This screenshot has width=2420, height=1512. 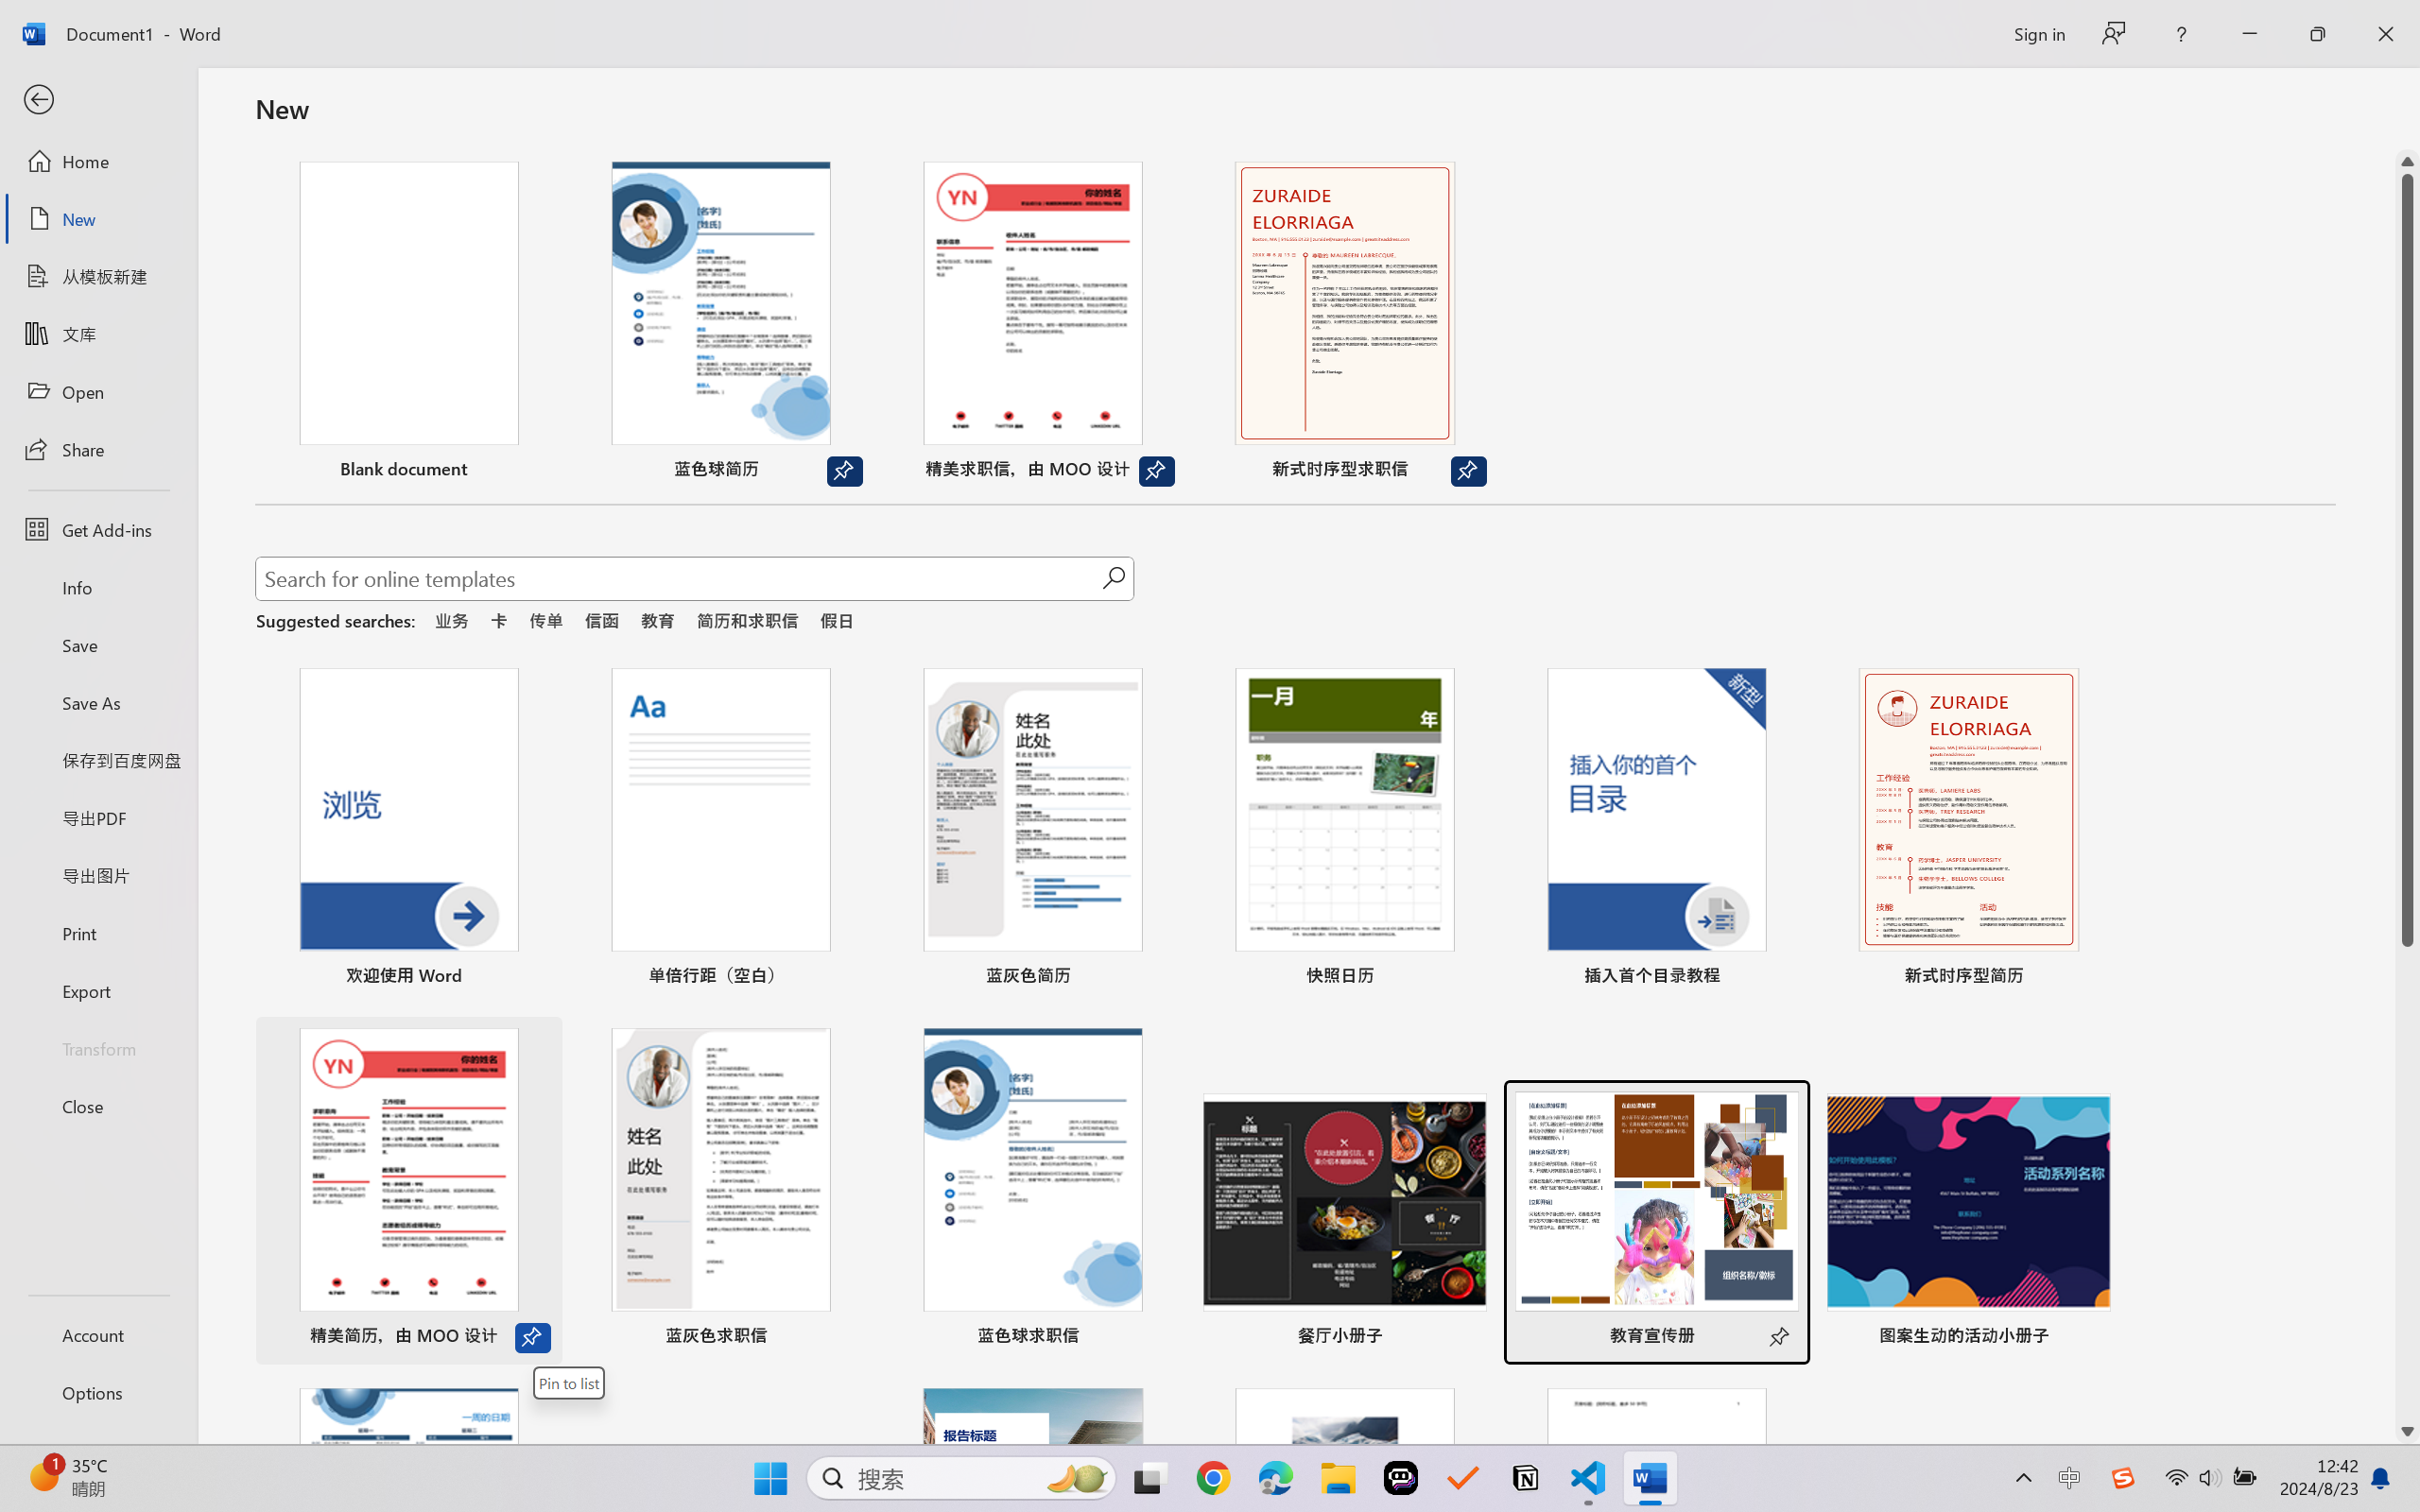 What do you see at coordinates (98, 219) in the screenshot?
I see `New` at bounding box center [98, 219].